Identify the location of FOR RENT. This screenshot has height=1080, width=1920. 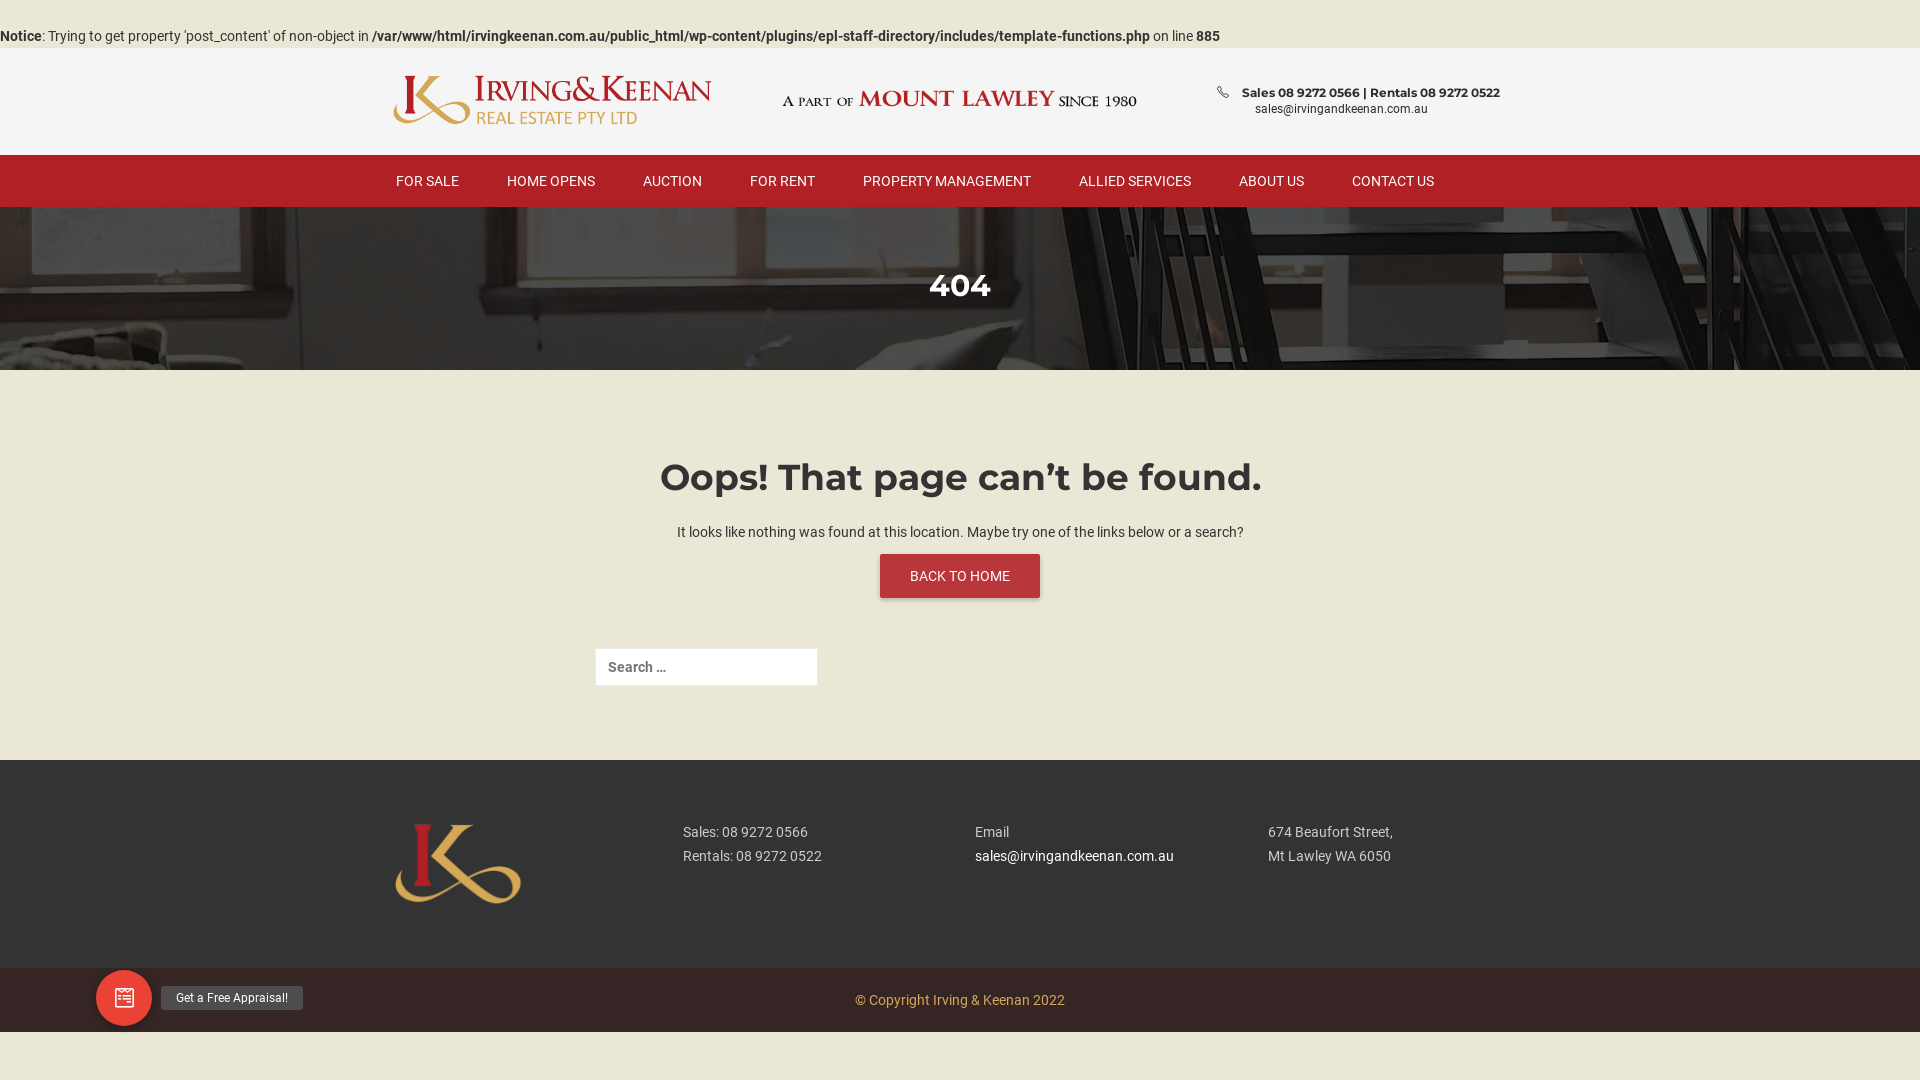
(782, 181).